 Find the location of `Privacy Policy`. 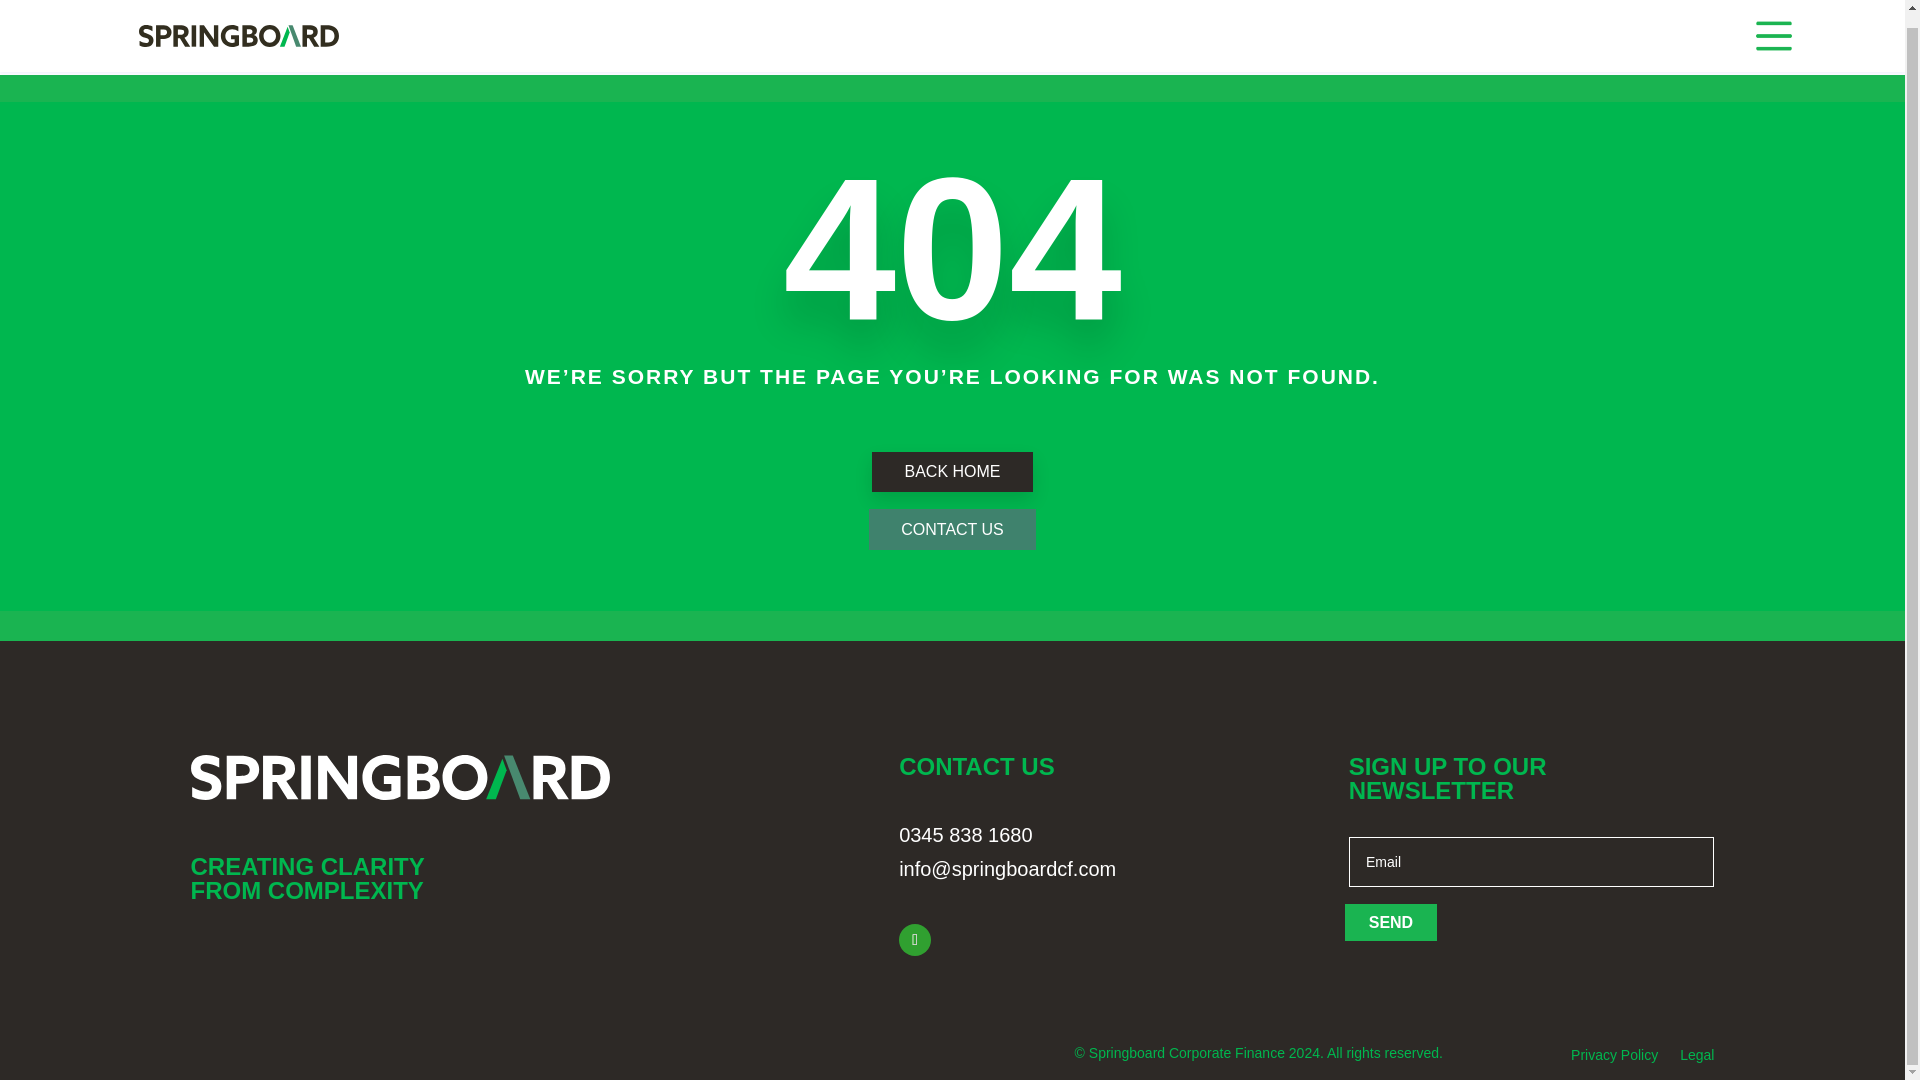

Privacy Policy is located at coordinates (1614, 1058).